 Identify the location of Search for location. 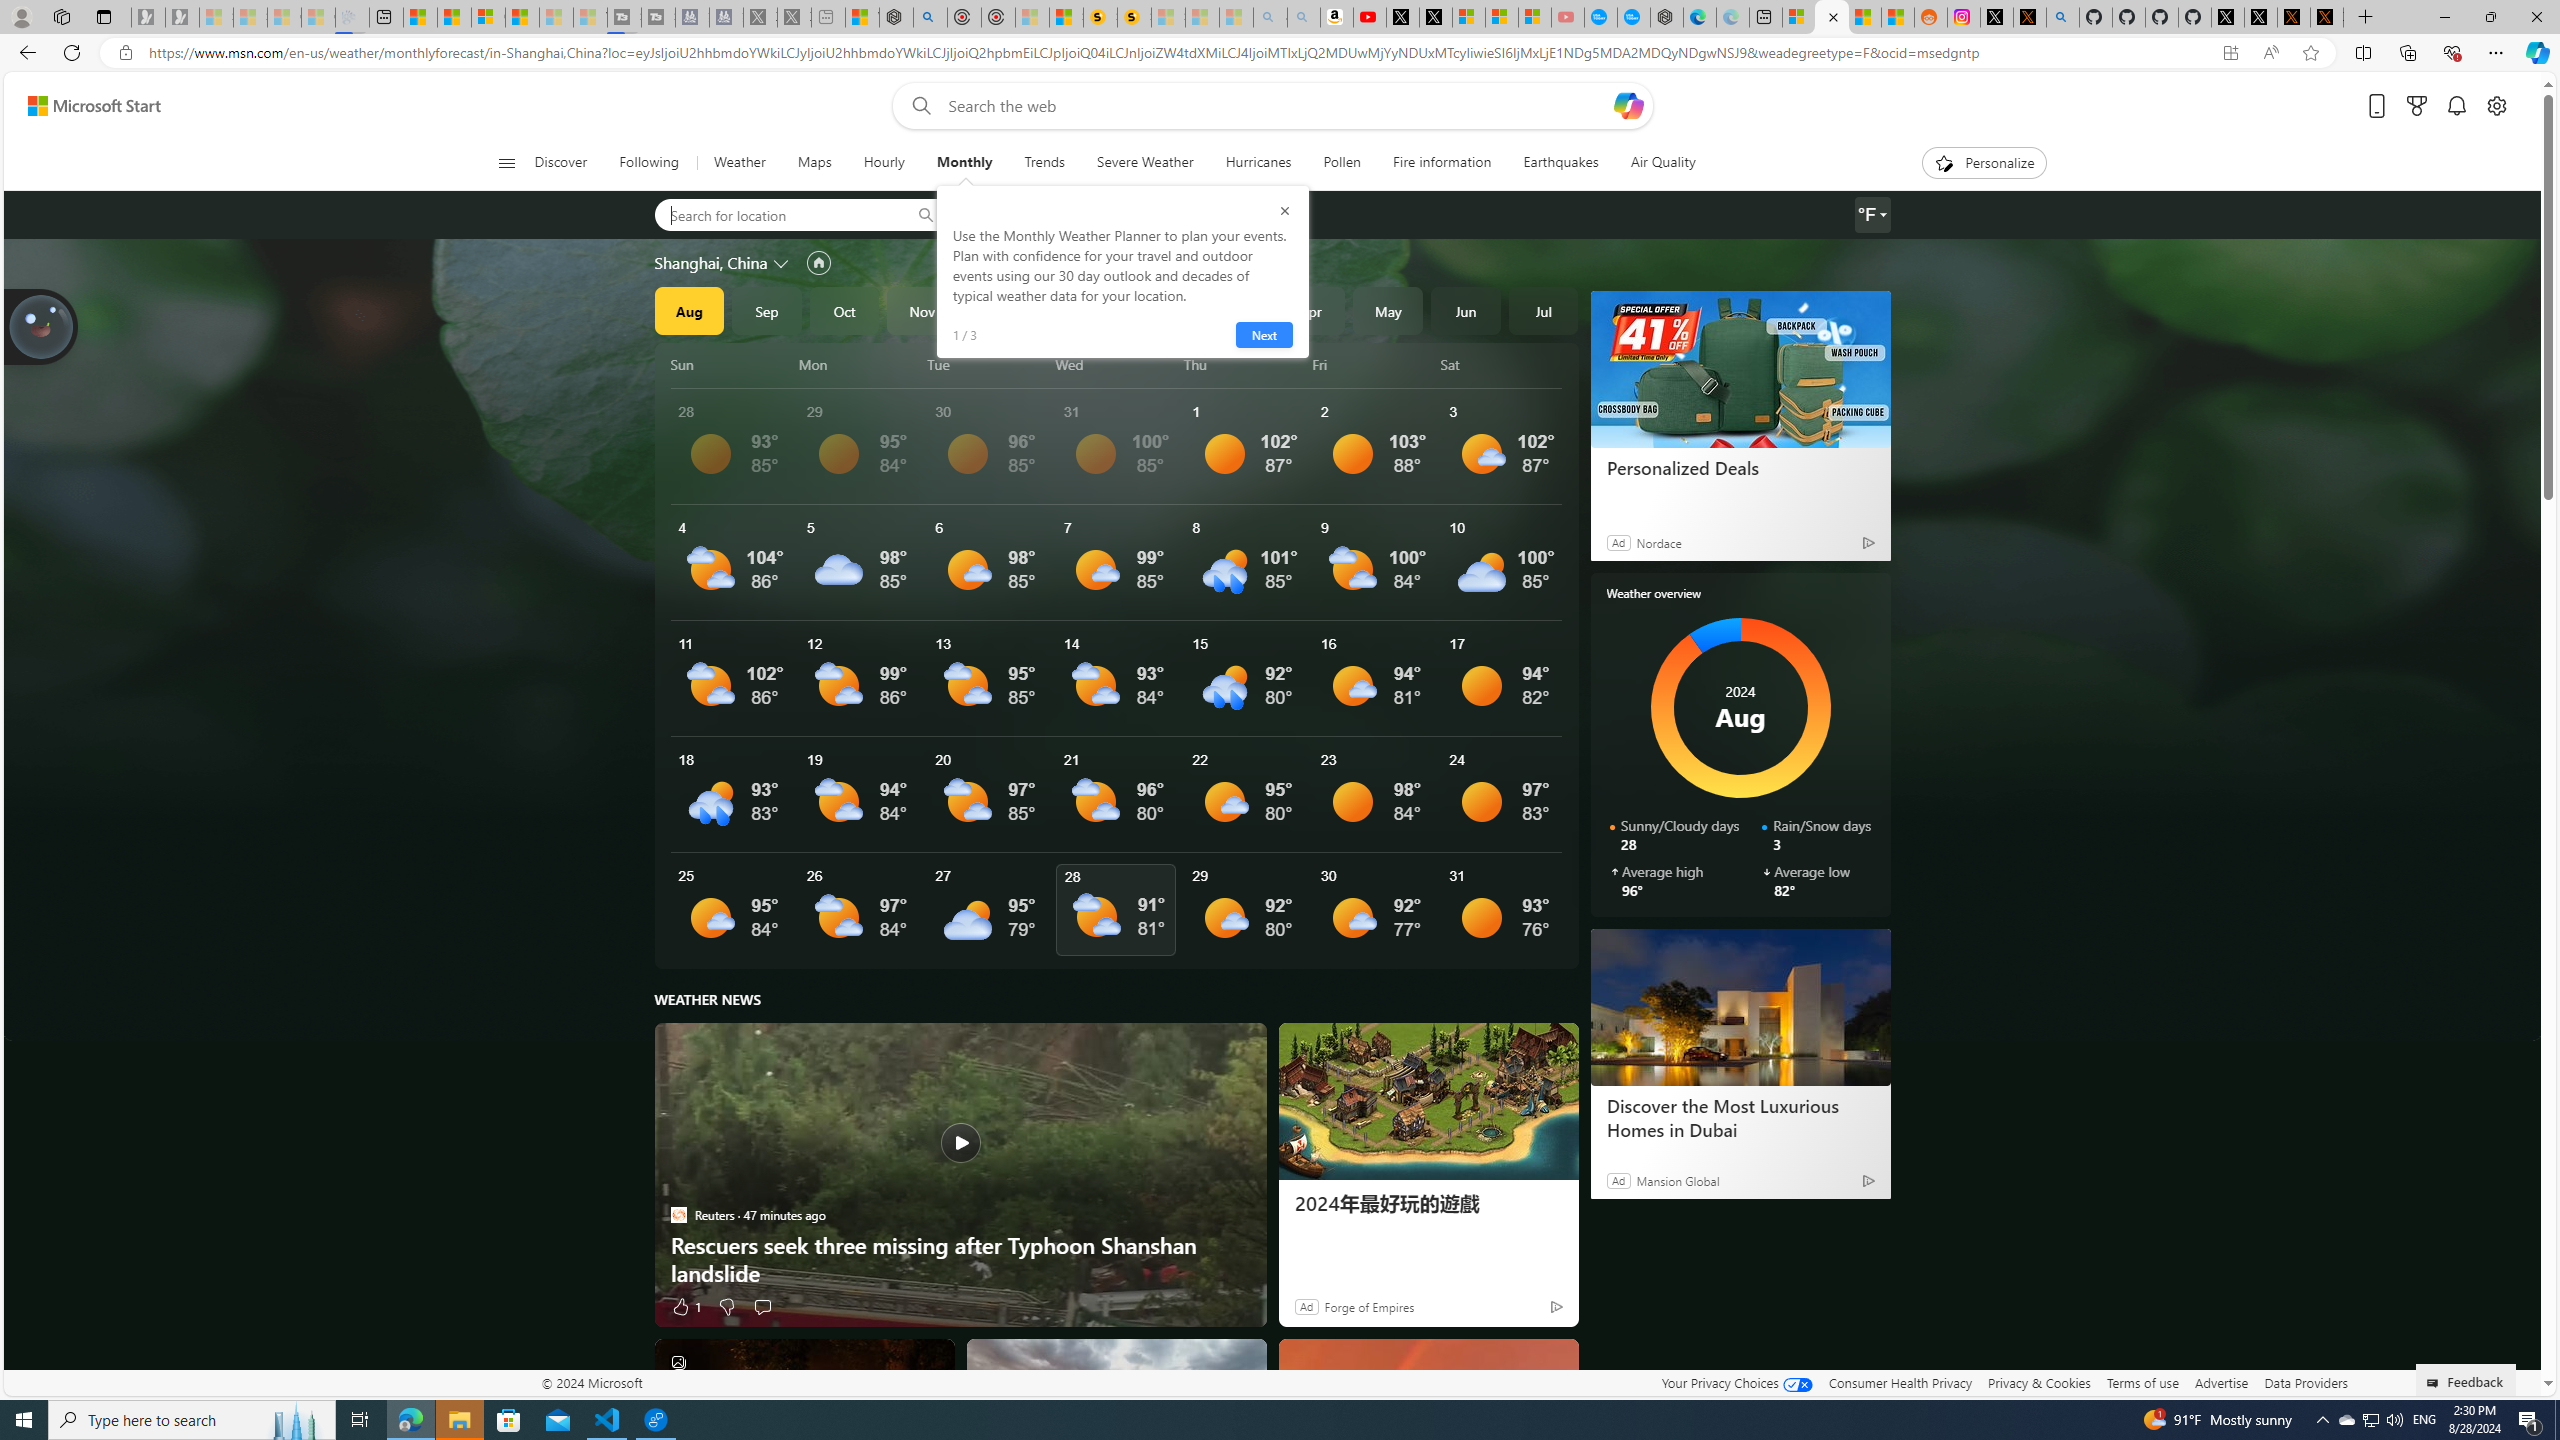
(775, 214).